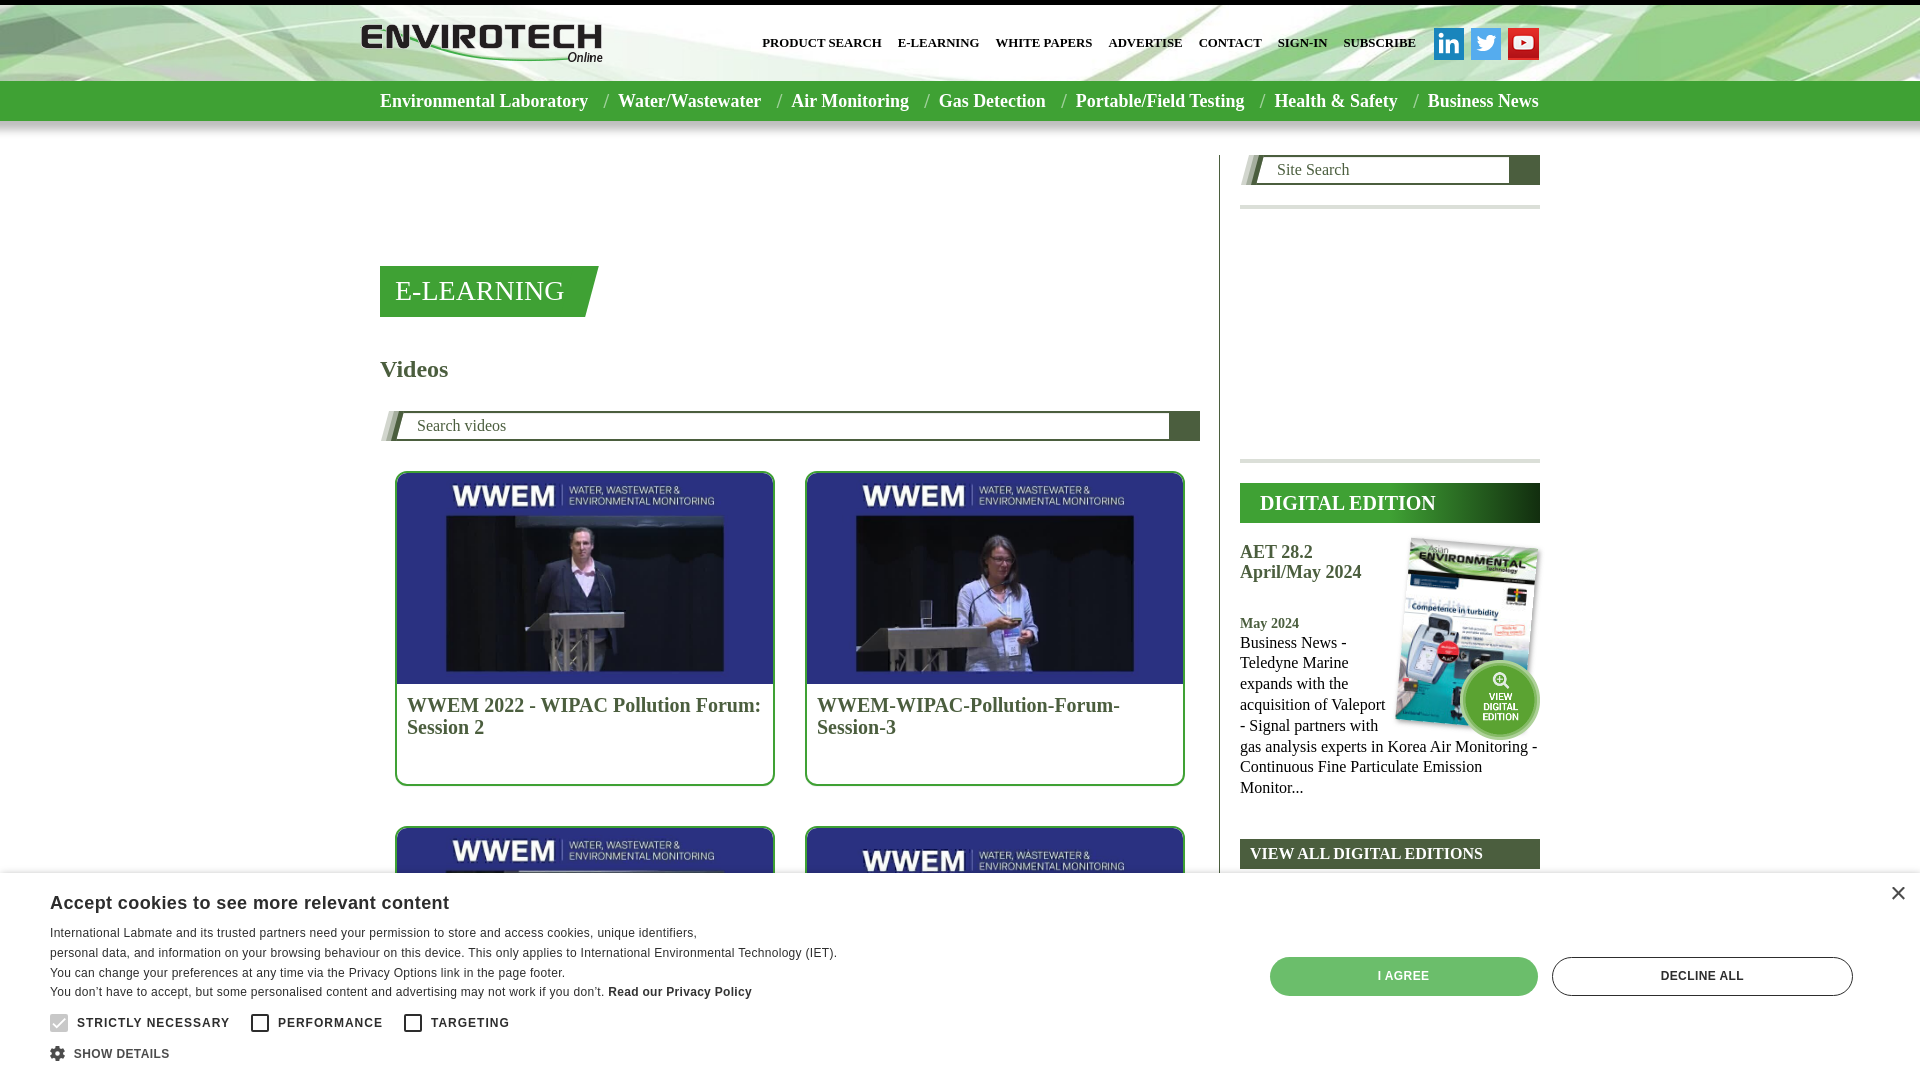 The width and height of the screenshot is (1920, 1080). What do you see at coordinates (1230, 43) in the screenshot?
I see `CONTACT` at bounding box center [1230, 43].